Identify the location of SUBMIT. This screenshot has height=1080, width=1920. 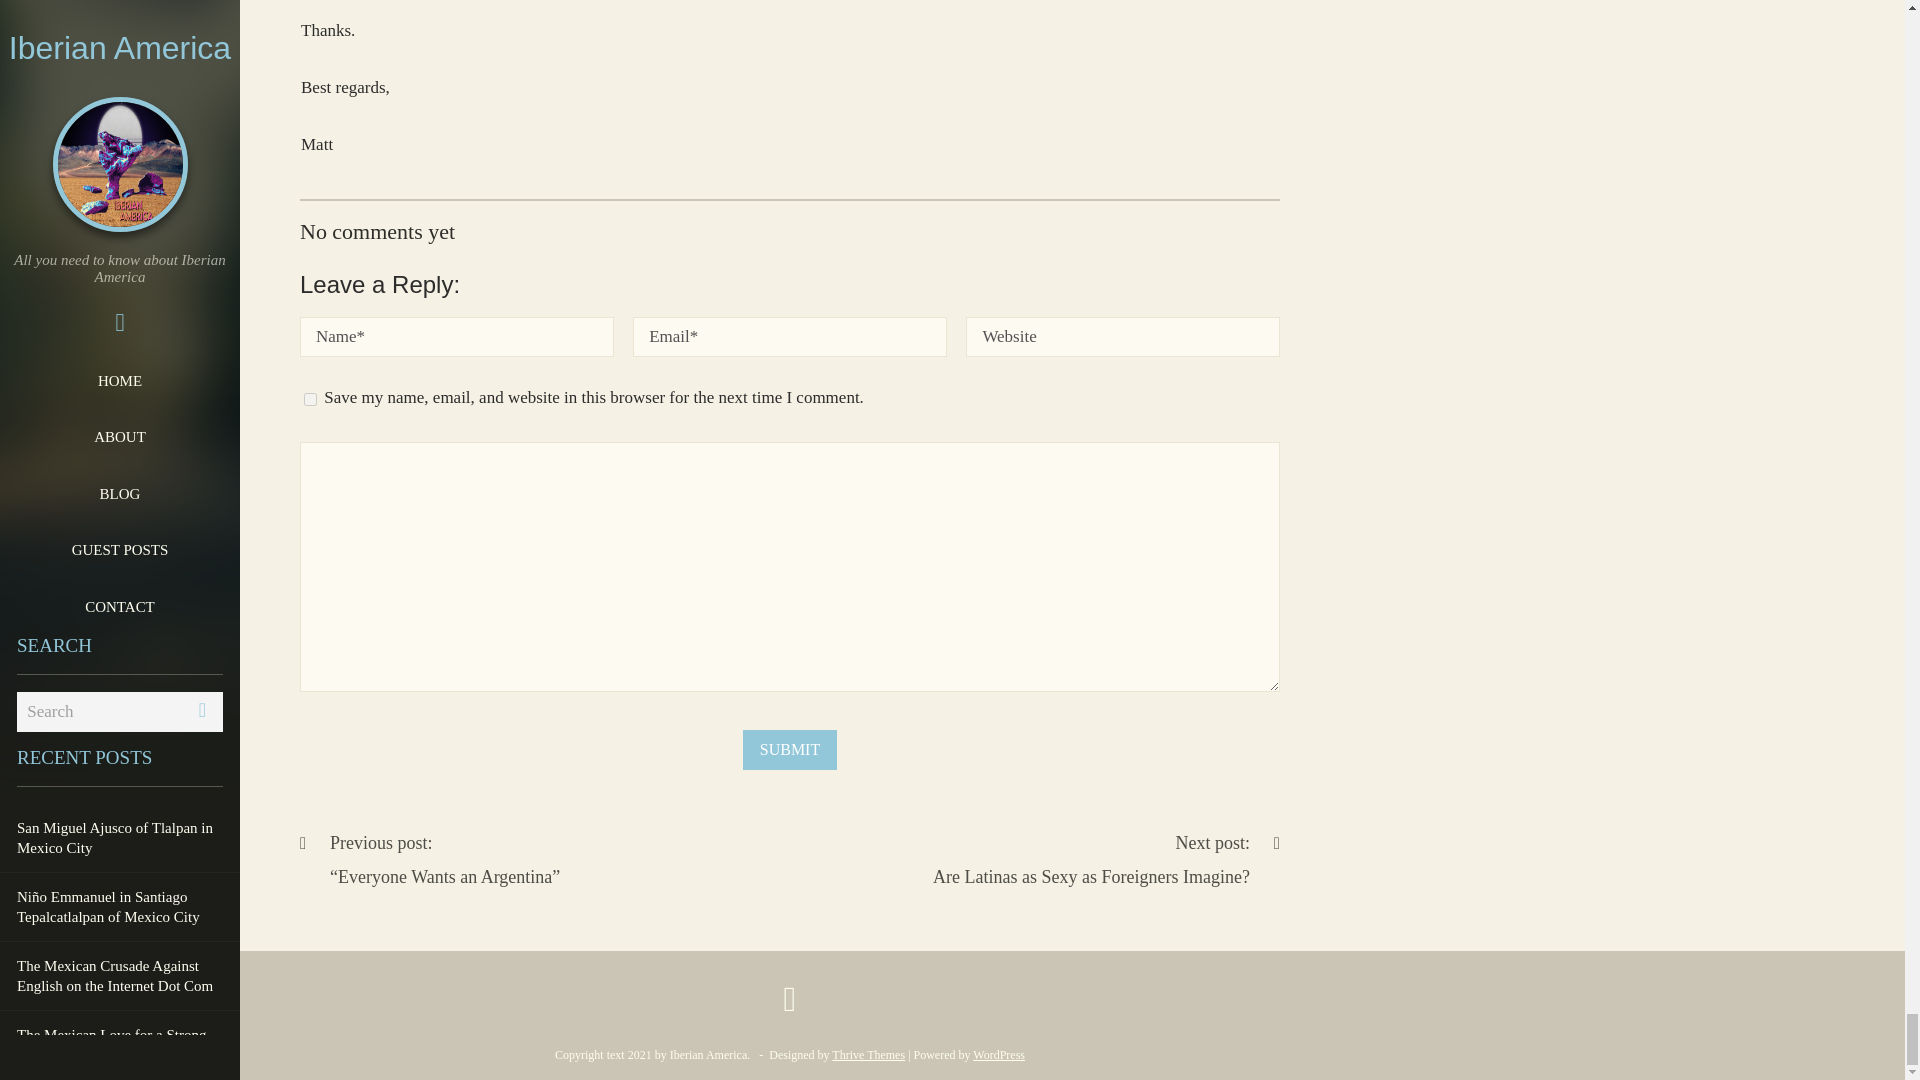
(1106, 860).